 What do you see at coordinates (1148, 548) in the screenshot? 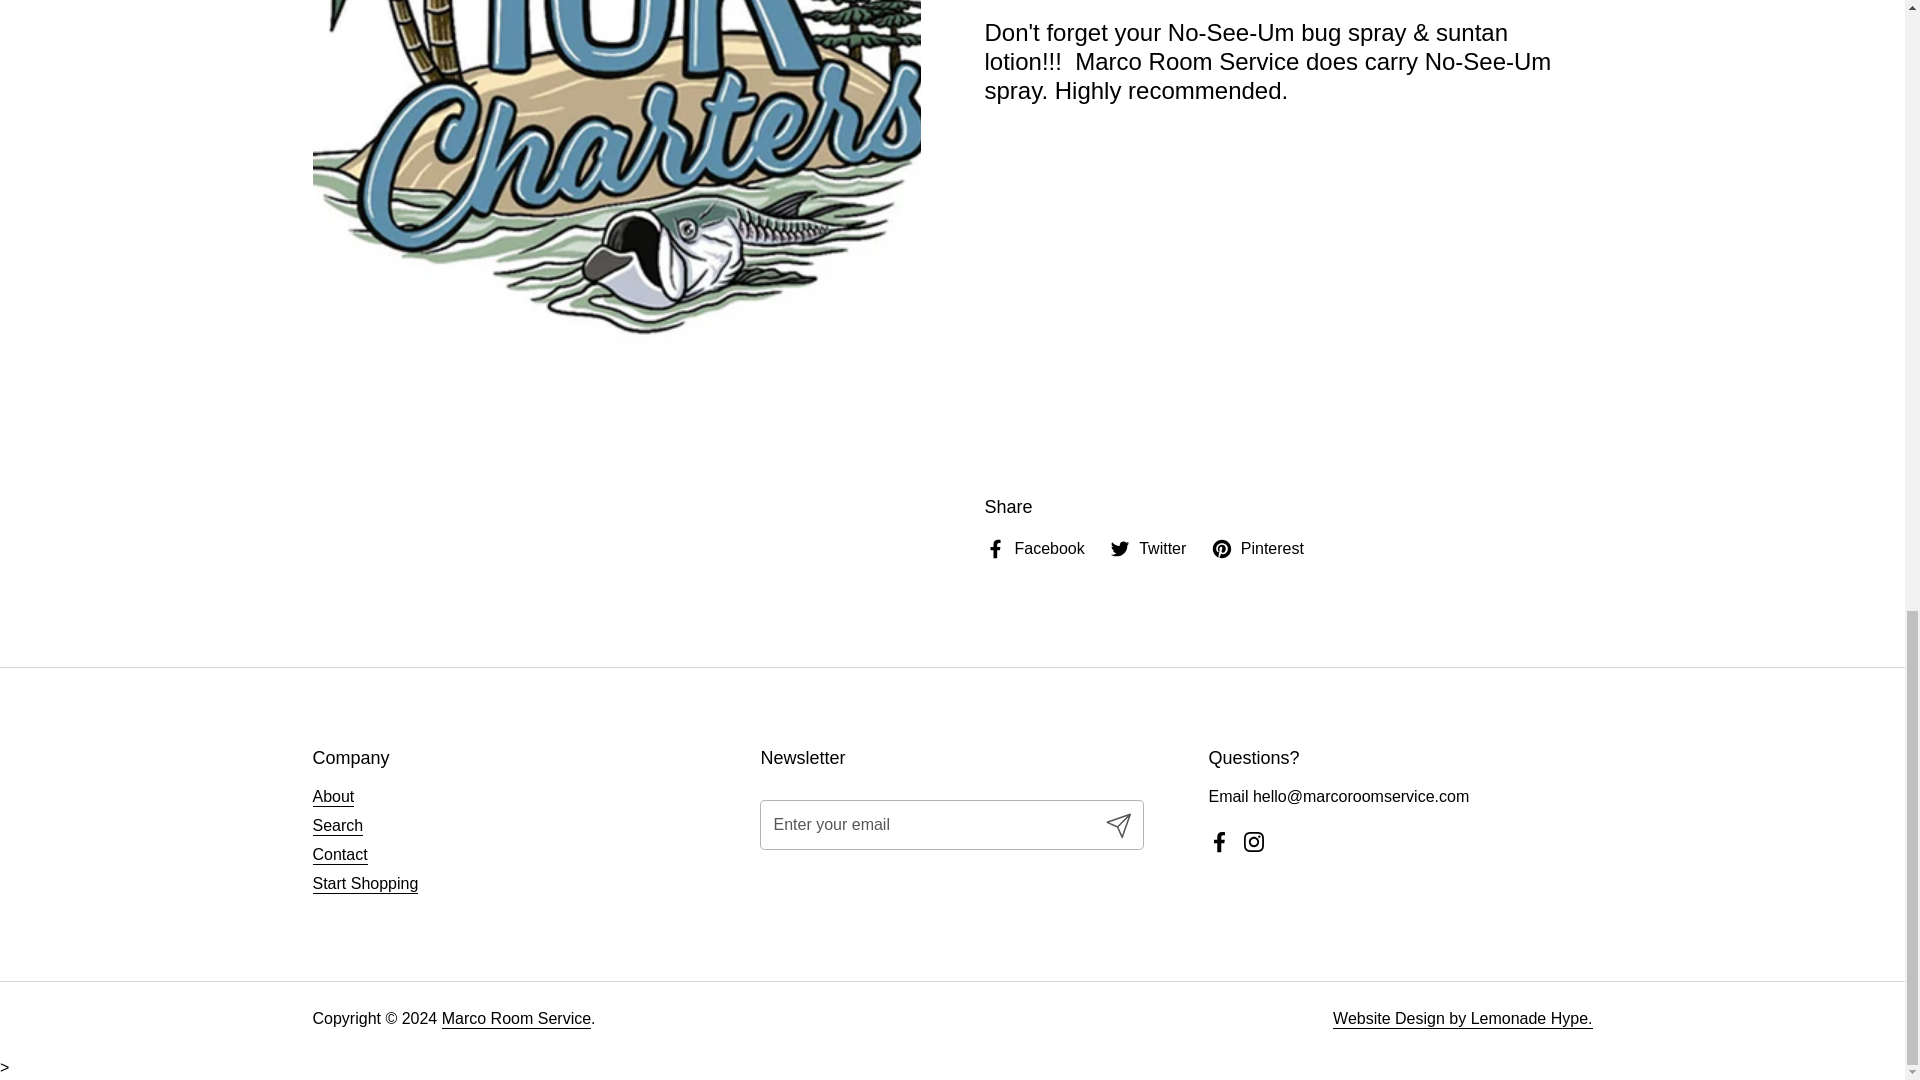
I see `Share on twitter` at bounding box center [1148, 548].